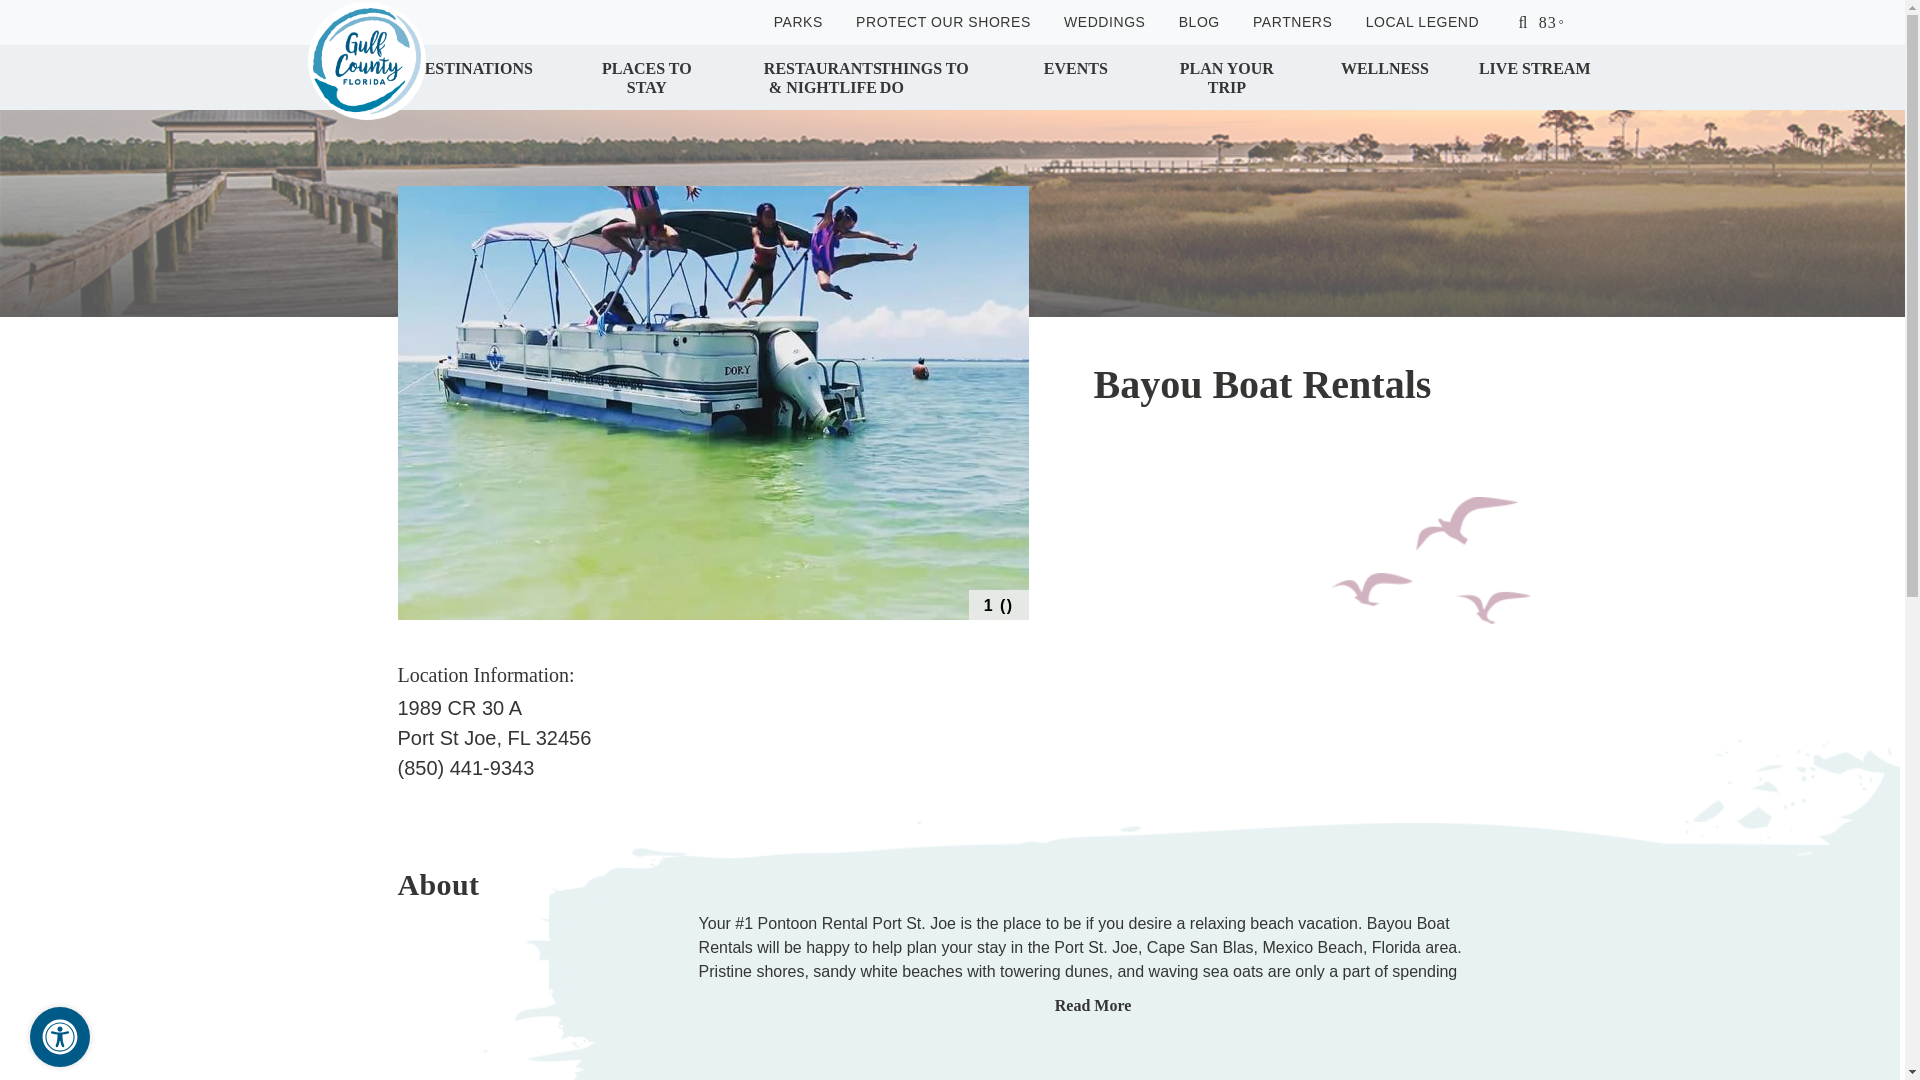  What do you see at coordinates (646, 77) in the screenshot?
I see `PLACES TO STAY` at bounding box center [646, 77].